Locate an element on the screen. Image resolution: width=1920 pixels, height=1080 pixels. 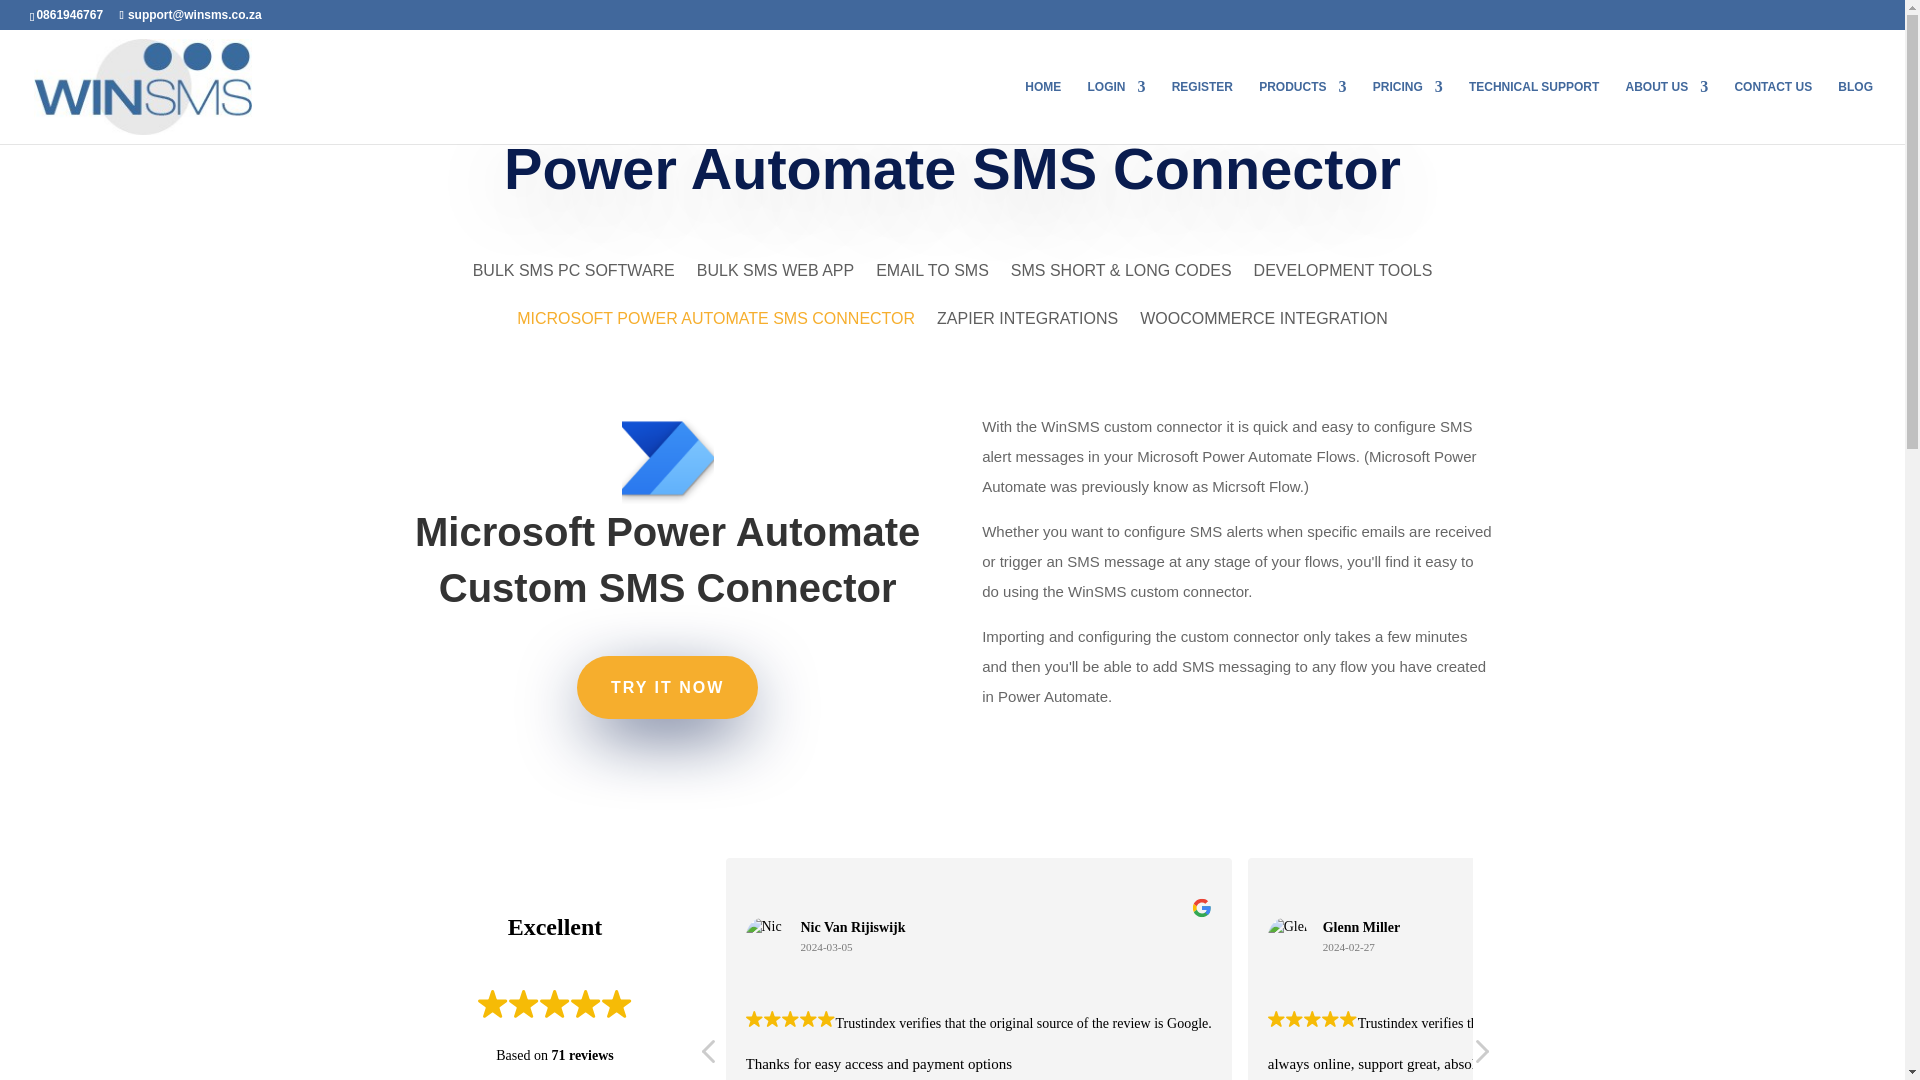
BLOG is located at coordinates (1855, 111).